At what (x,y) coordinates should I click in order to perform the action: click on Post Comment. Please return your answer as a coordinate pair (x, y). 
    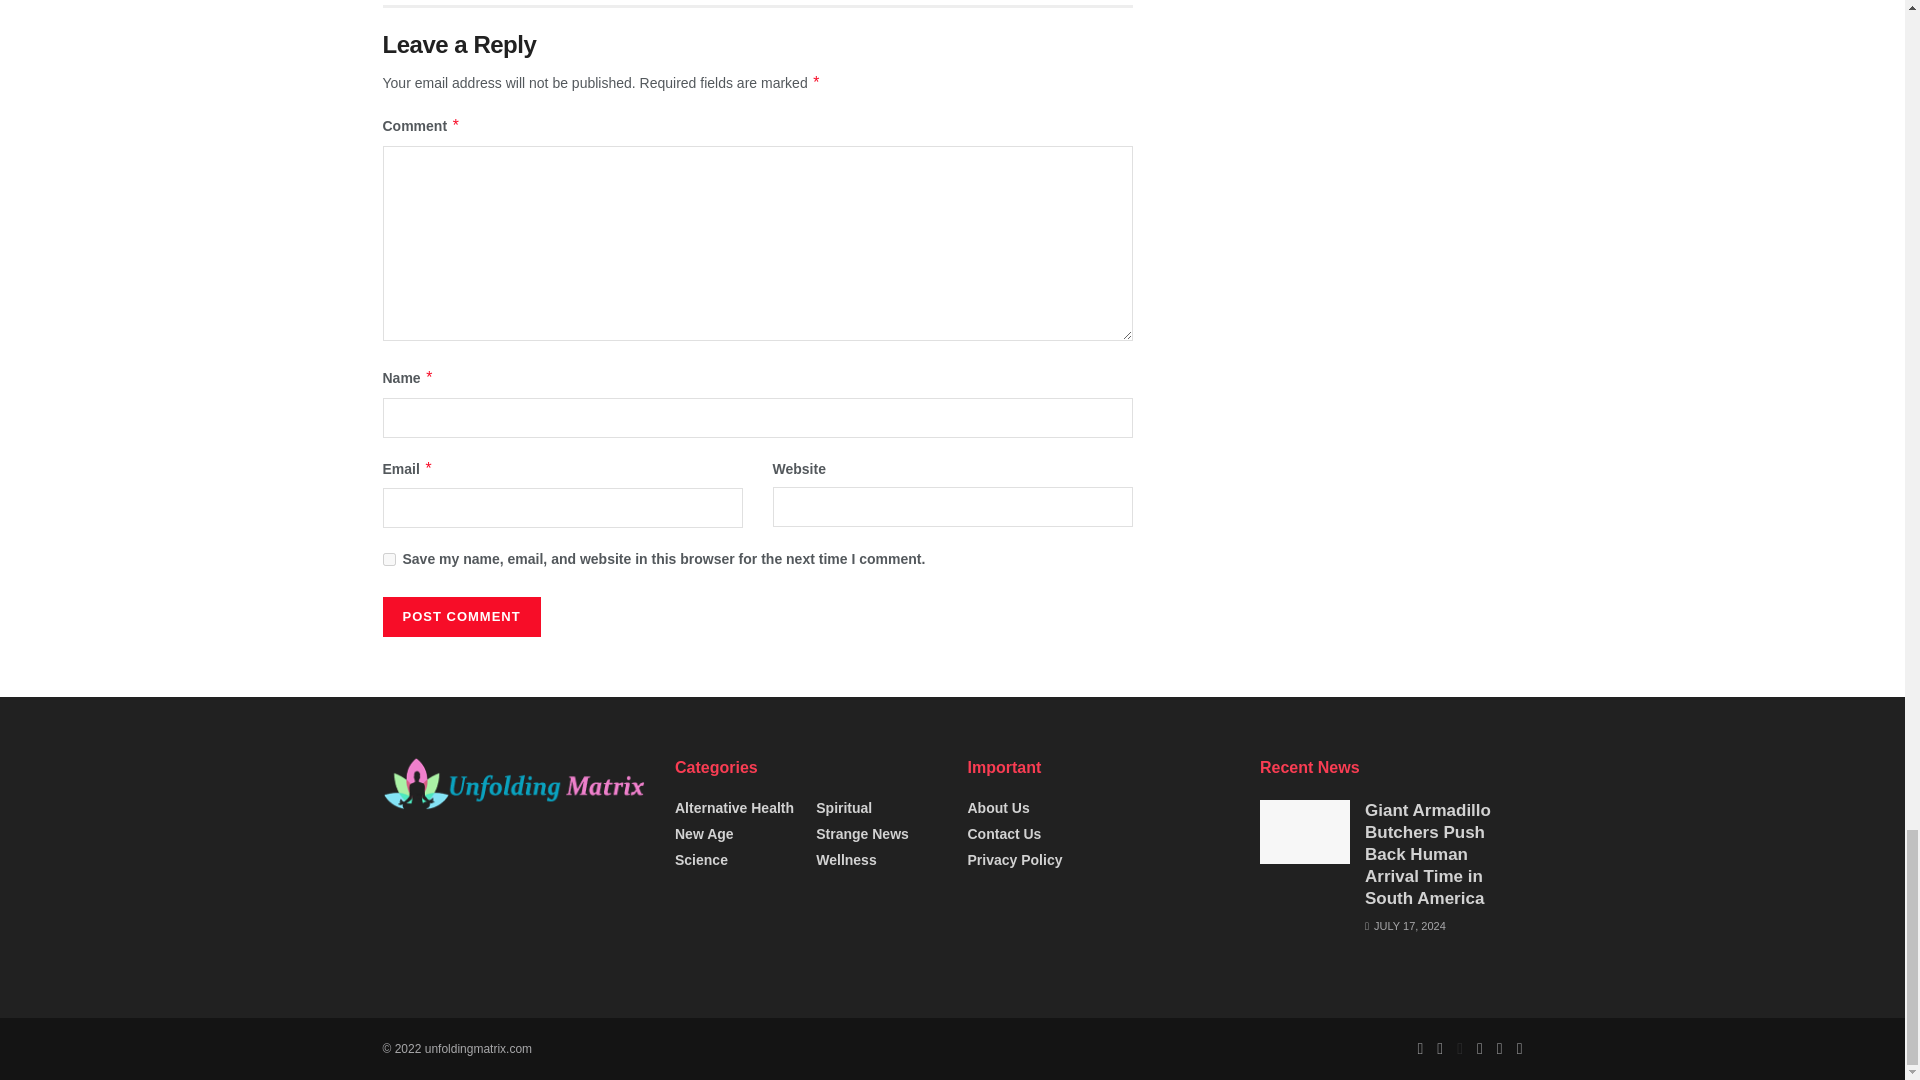
    Looking at the image, I should click on (460, 617).